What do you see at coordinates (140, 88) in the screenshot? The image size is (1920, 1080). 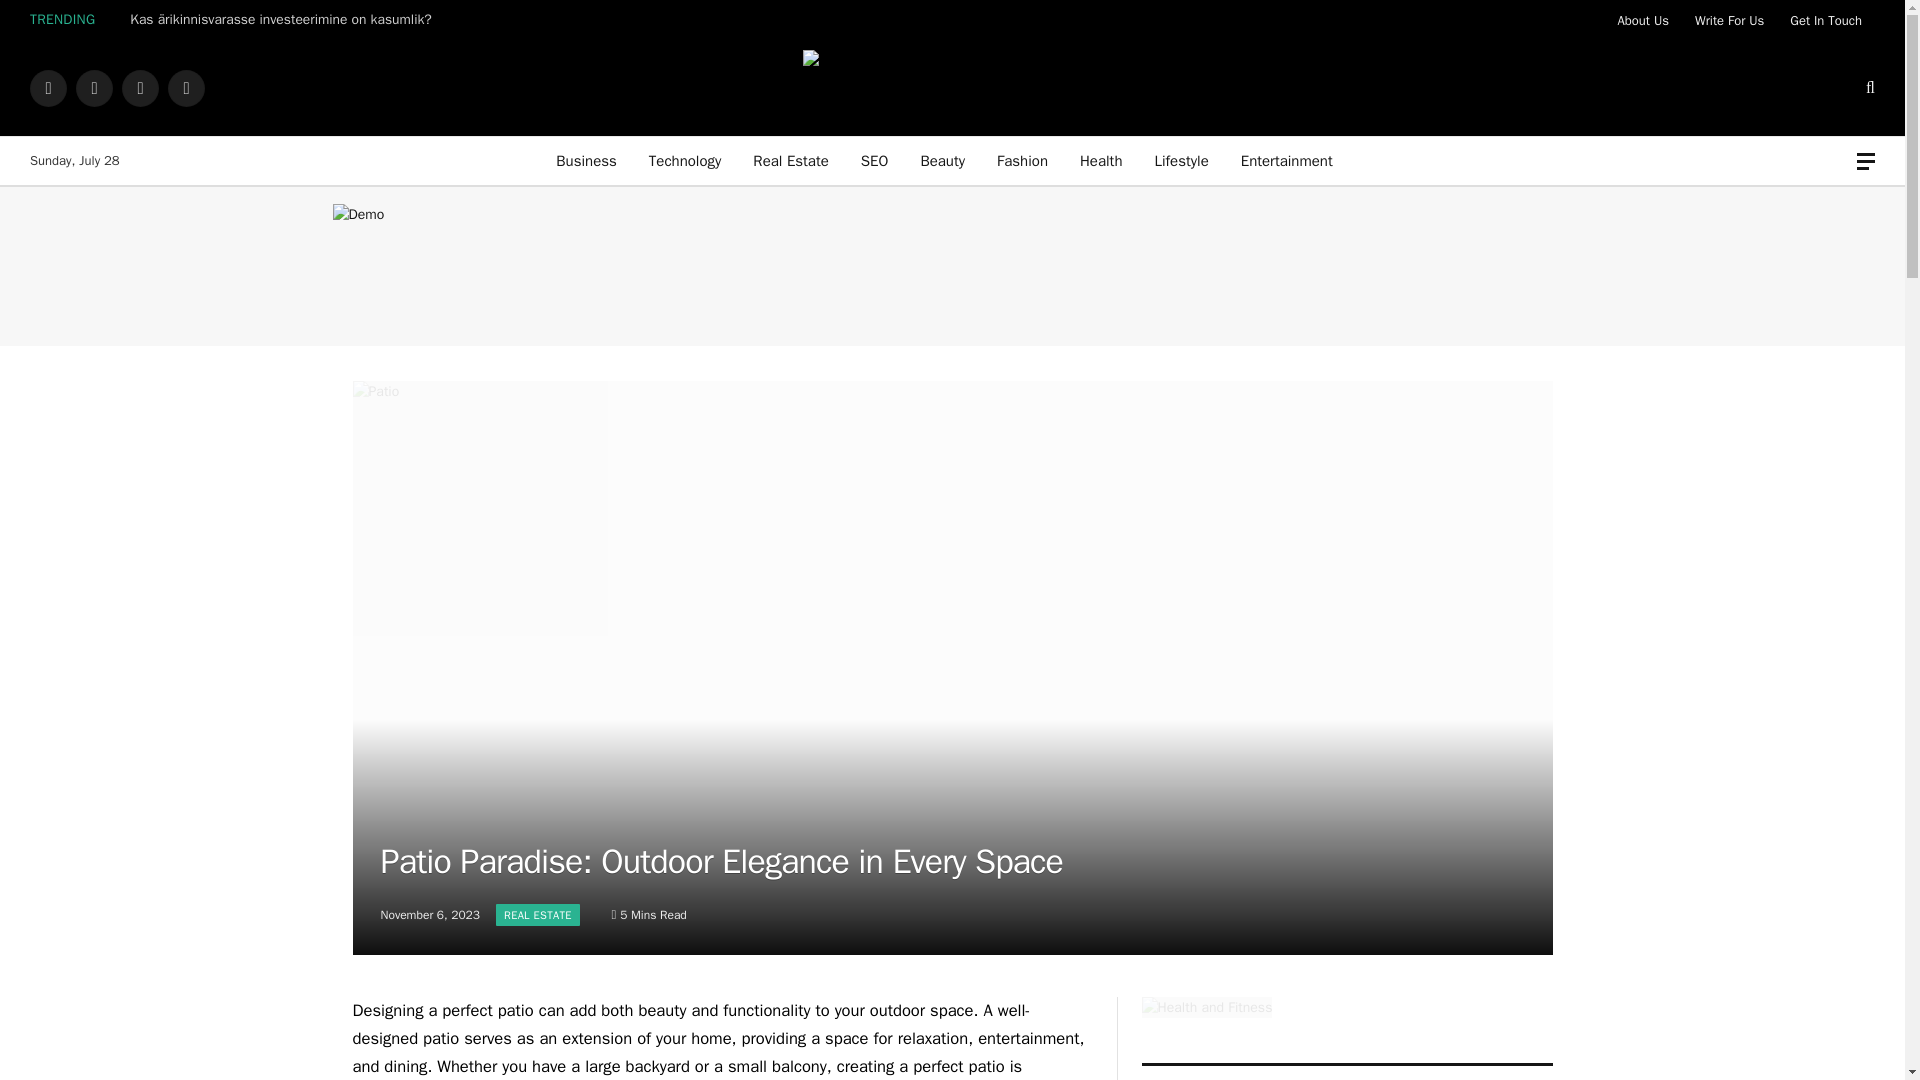 I see `Instagram` at bounding box center [140, 88].